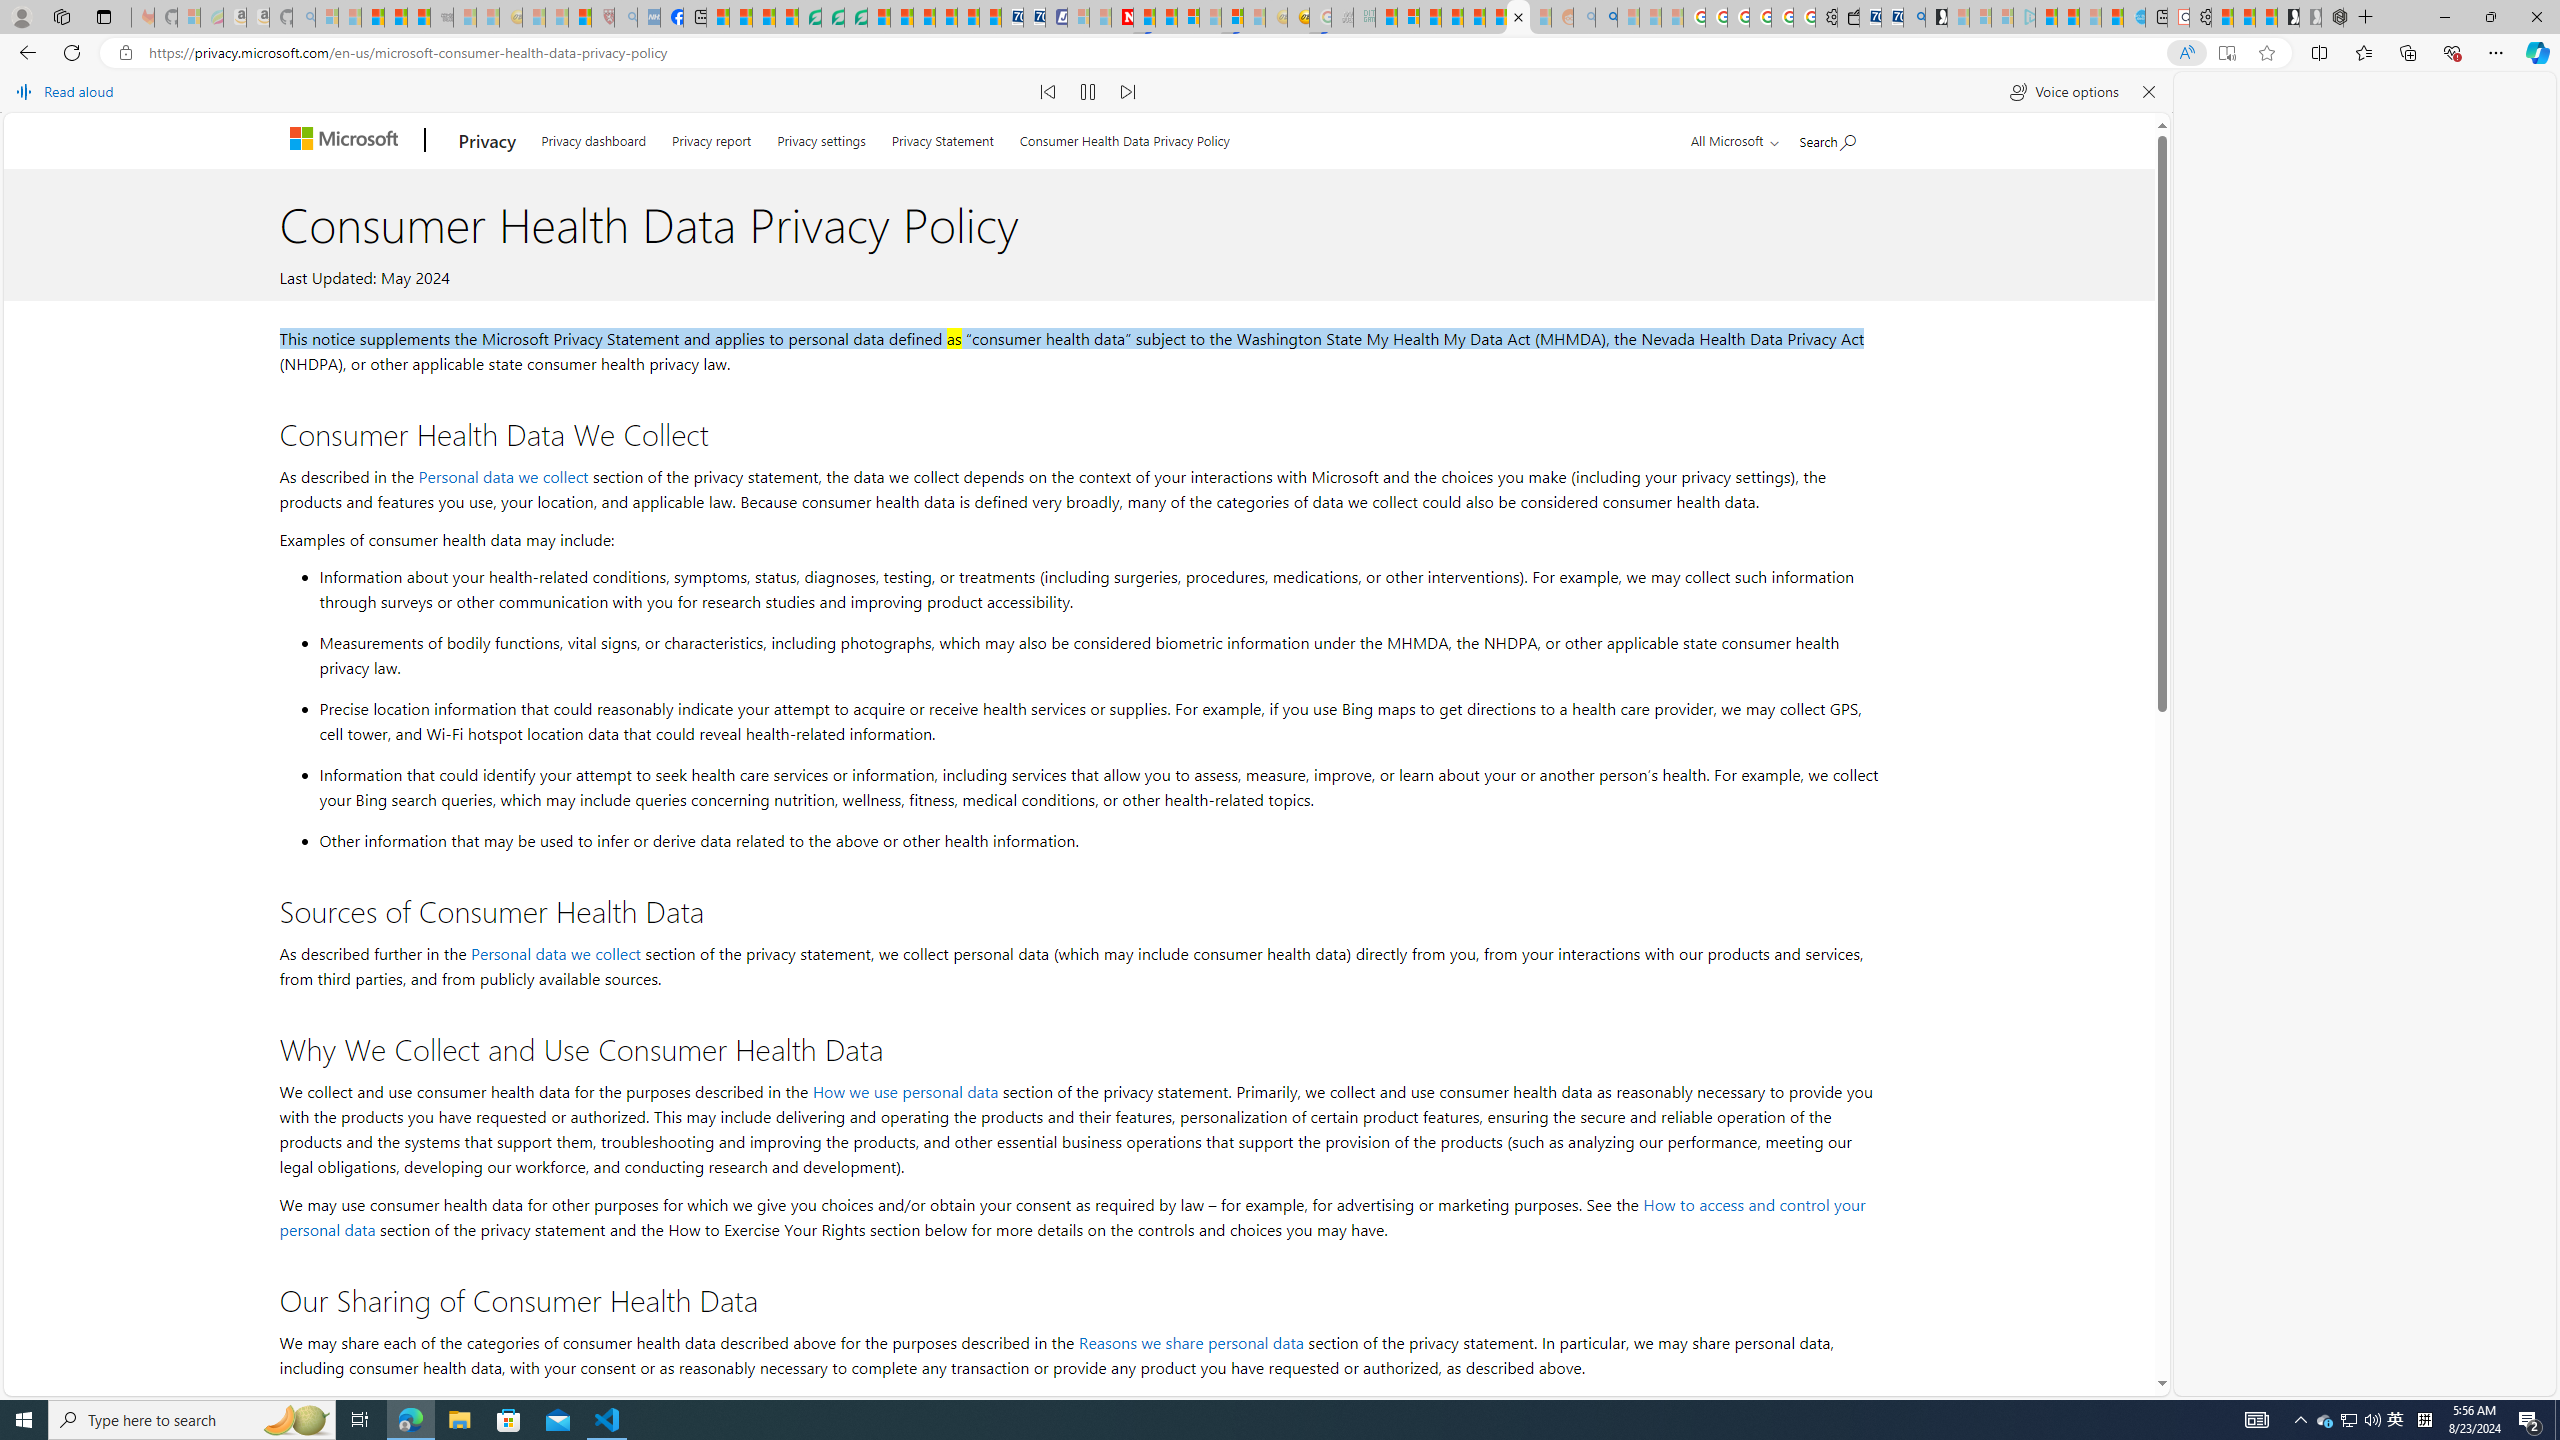  I want to click on MSNBC - MSN, so click(1386, 17).